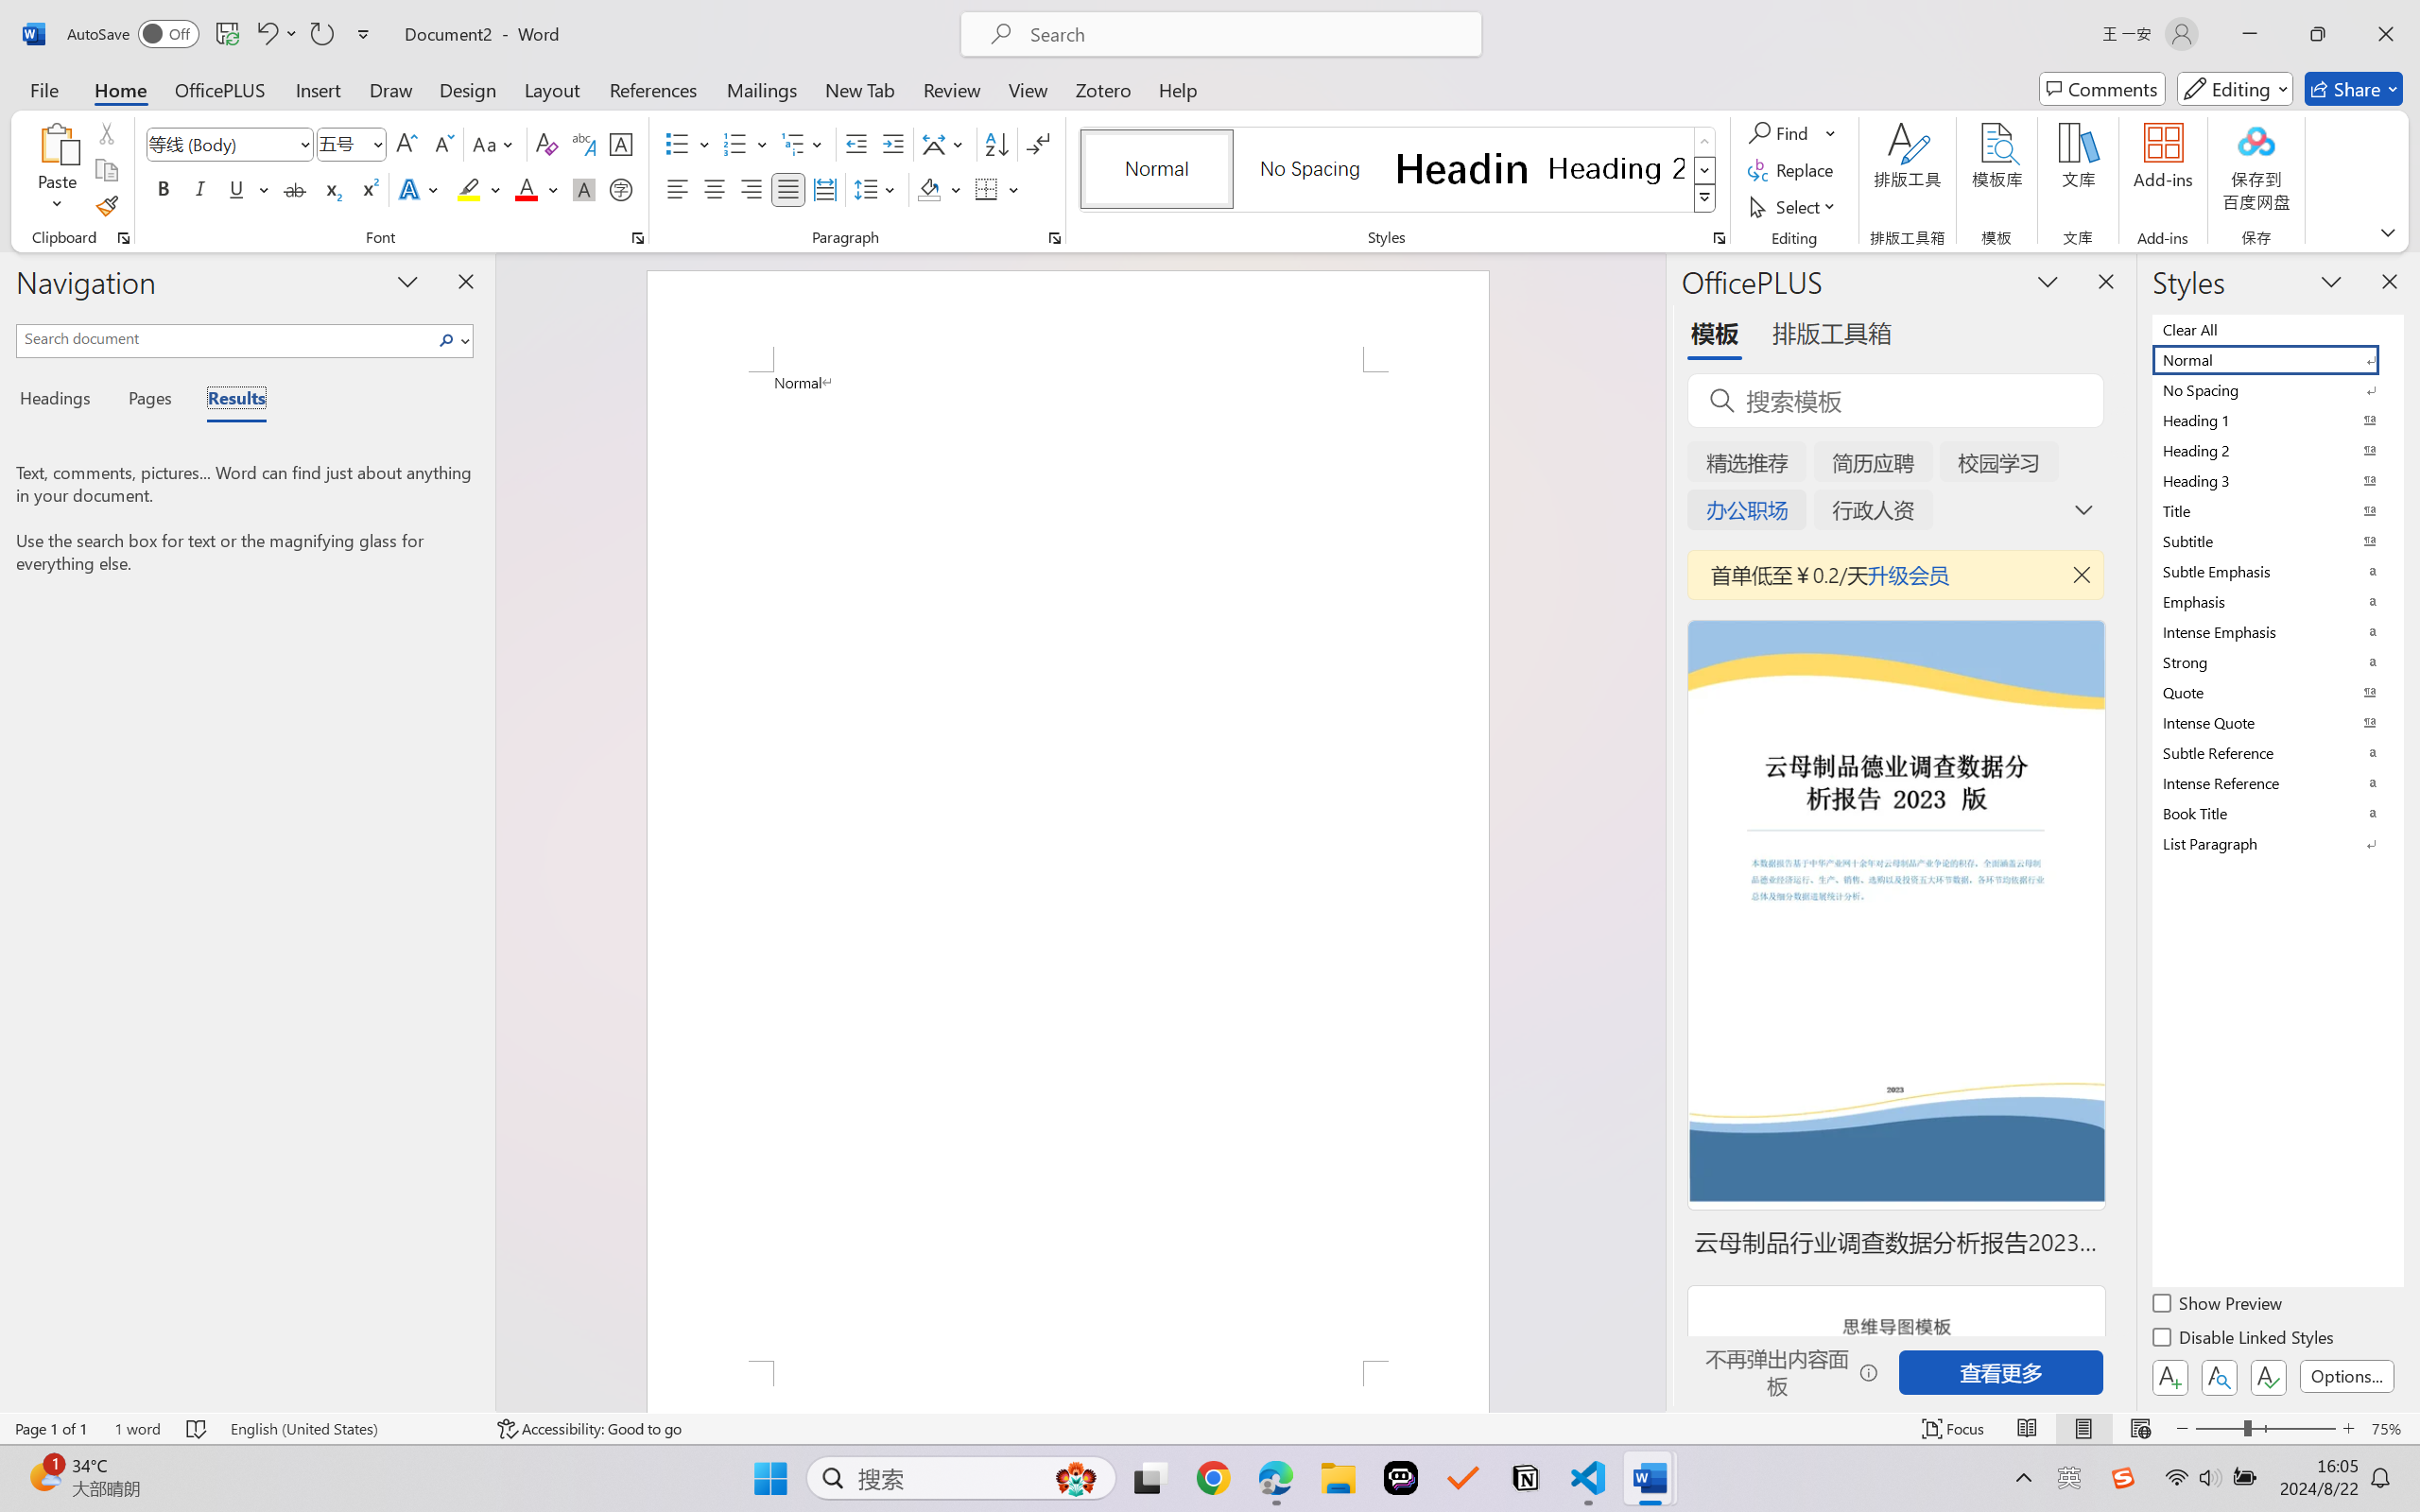  Describe the element at coordinates (2276, 722) in the screenshot. I see `Intense Quote` at that location.